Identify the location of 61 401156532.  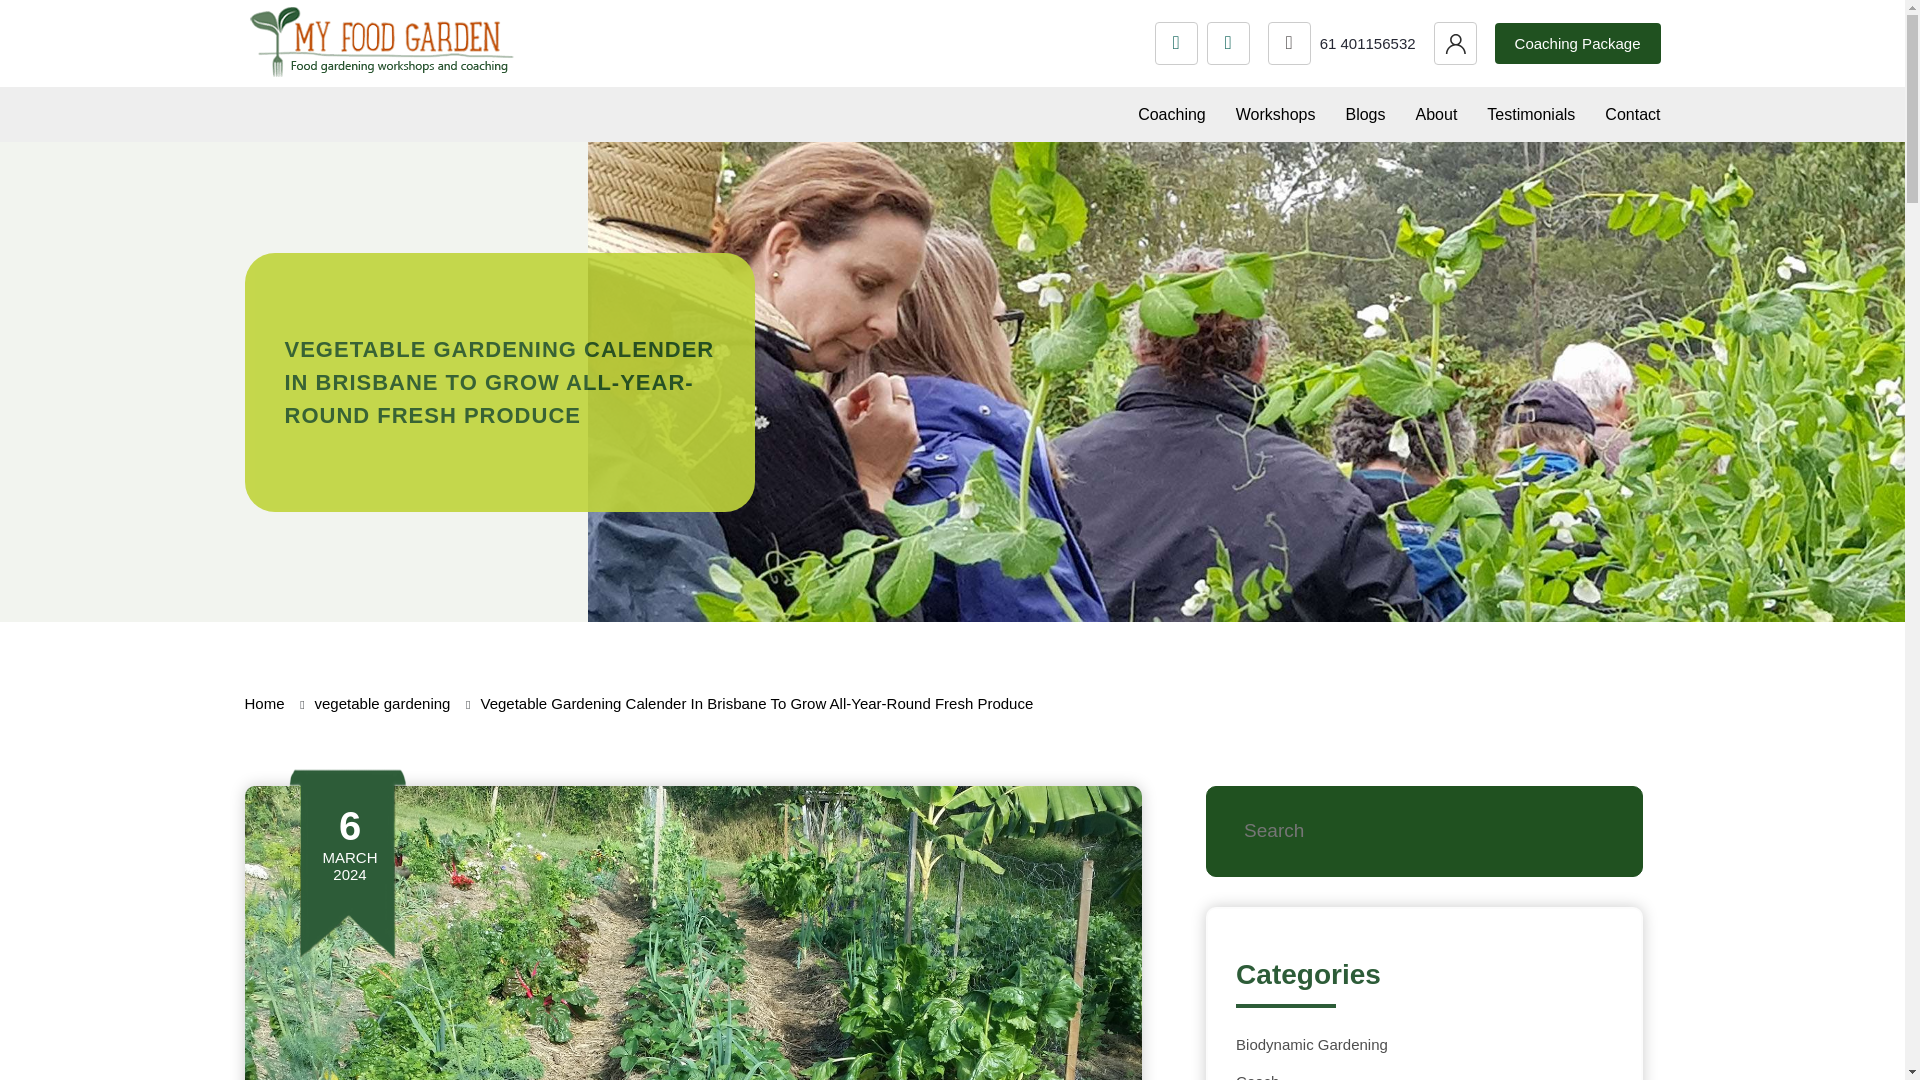
(1342, 42).